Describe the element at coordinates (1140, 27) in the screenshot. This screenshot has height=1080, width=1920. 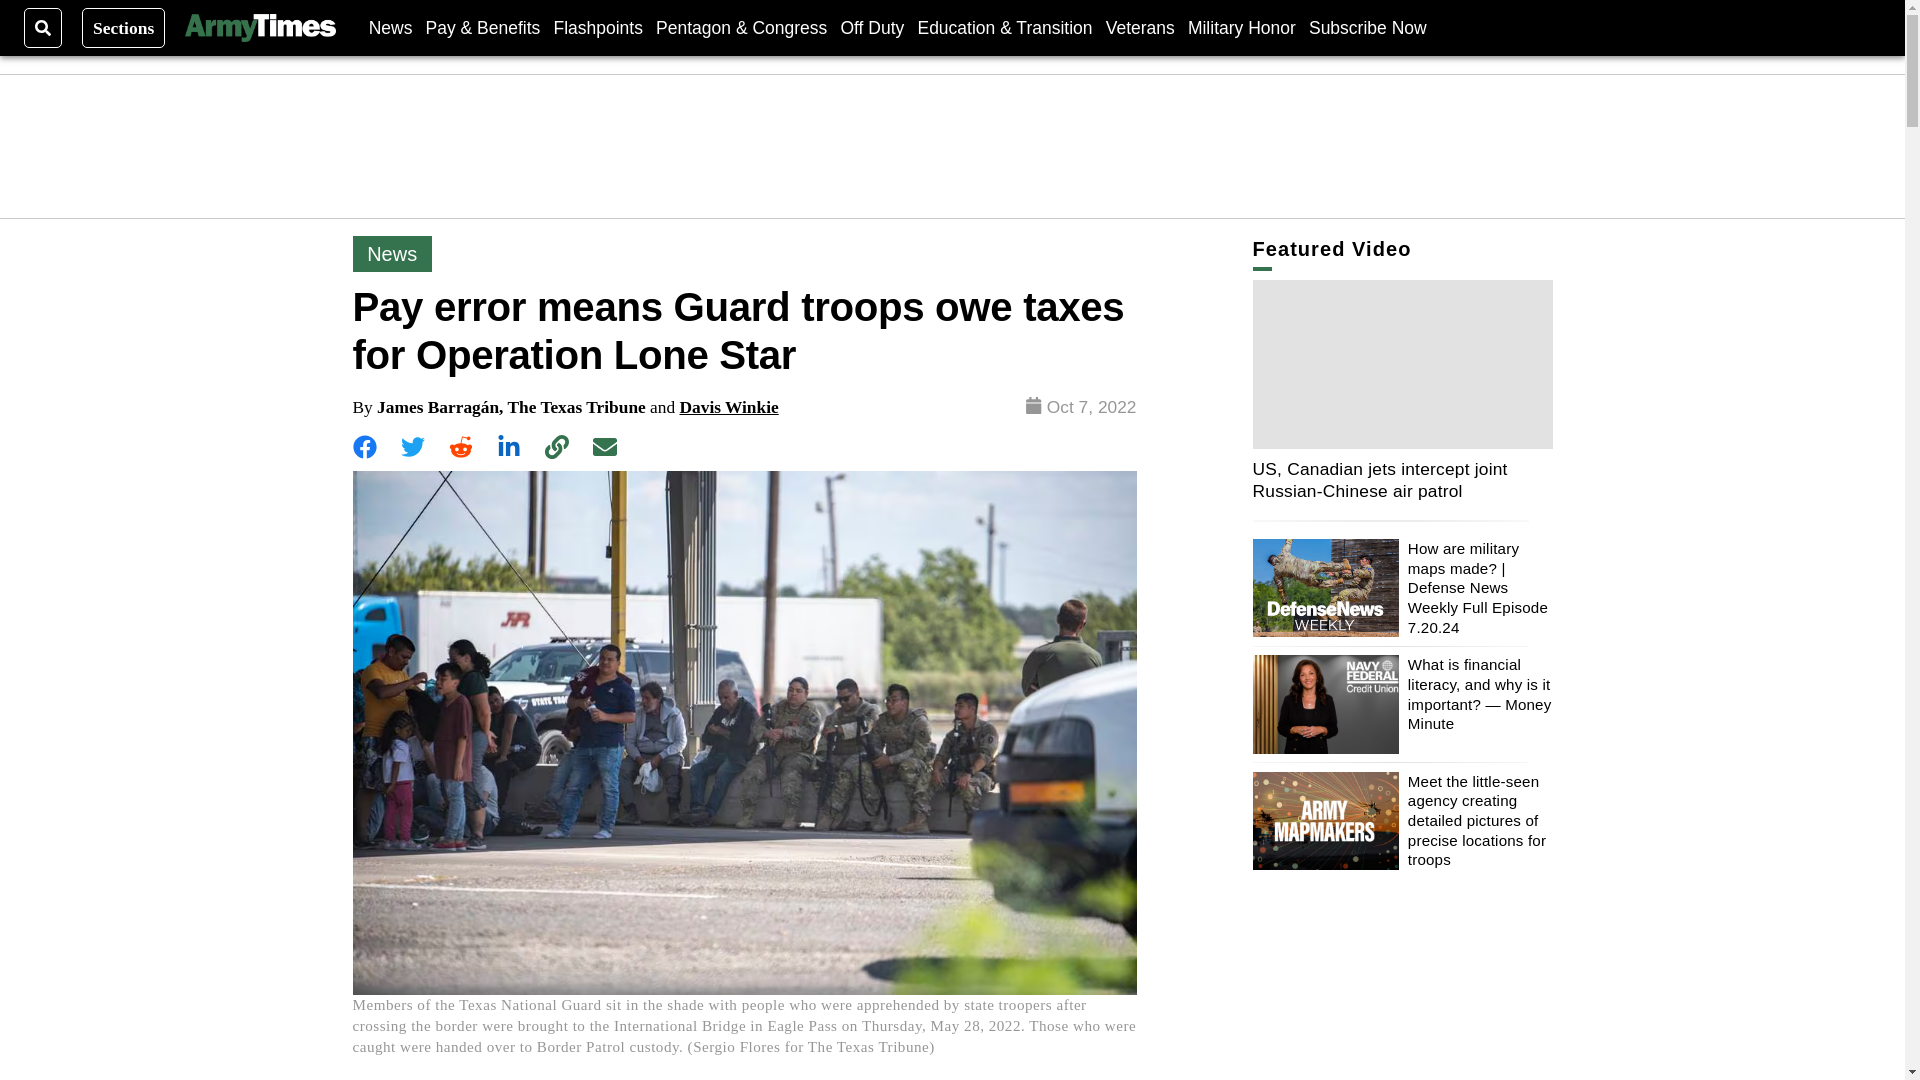
I see `Veterans` at that location.